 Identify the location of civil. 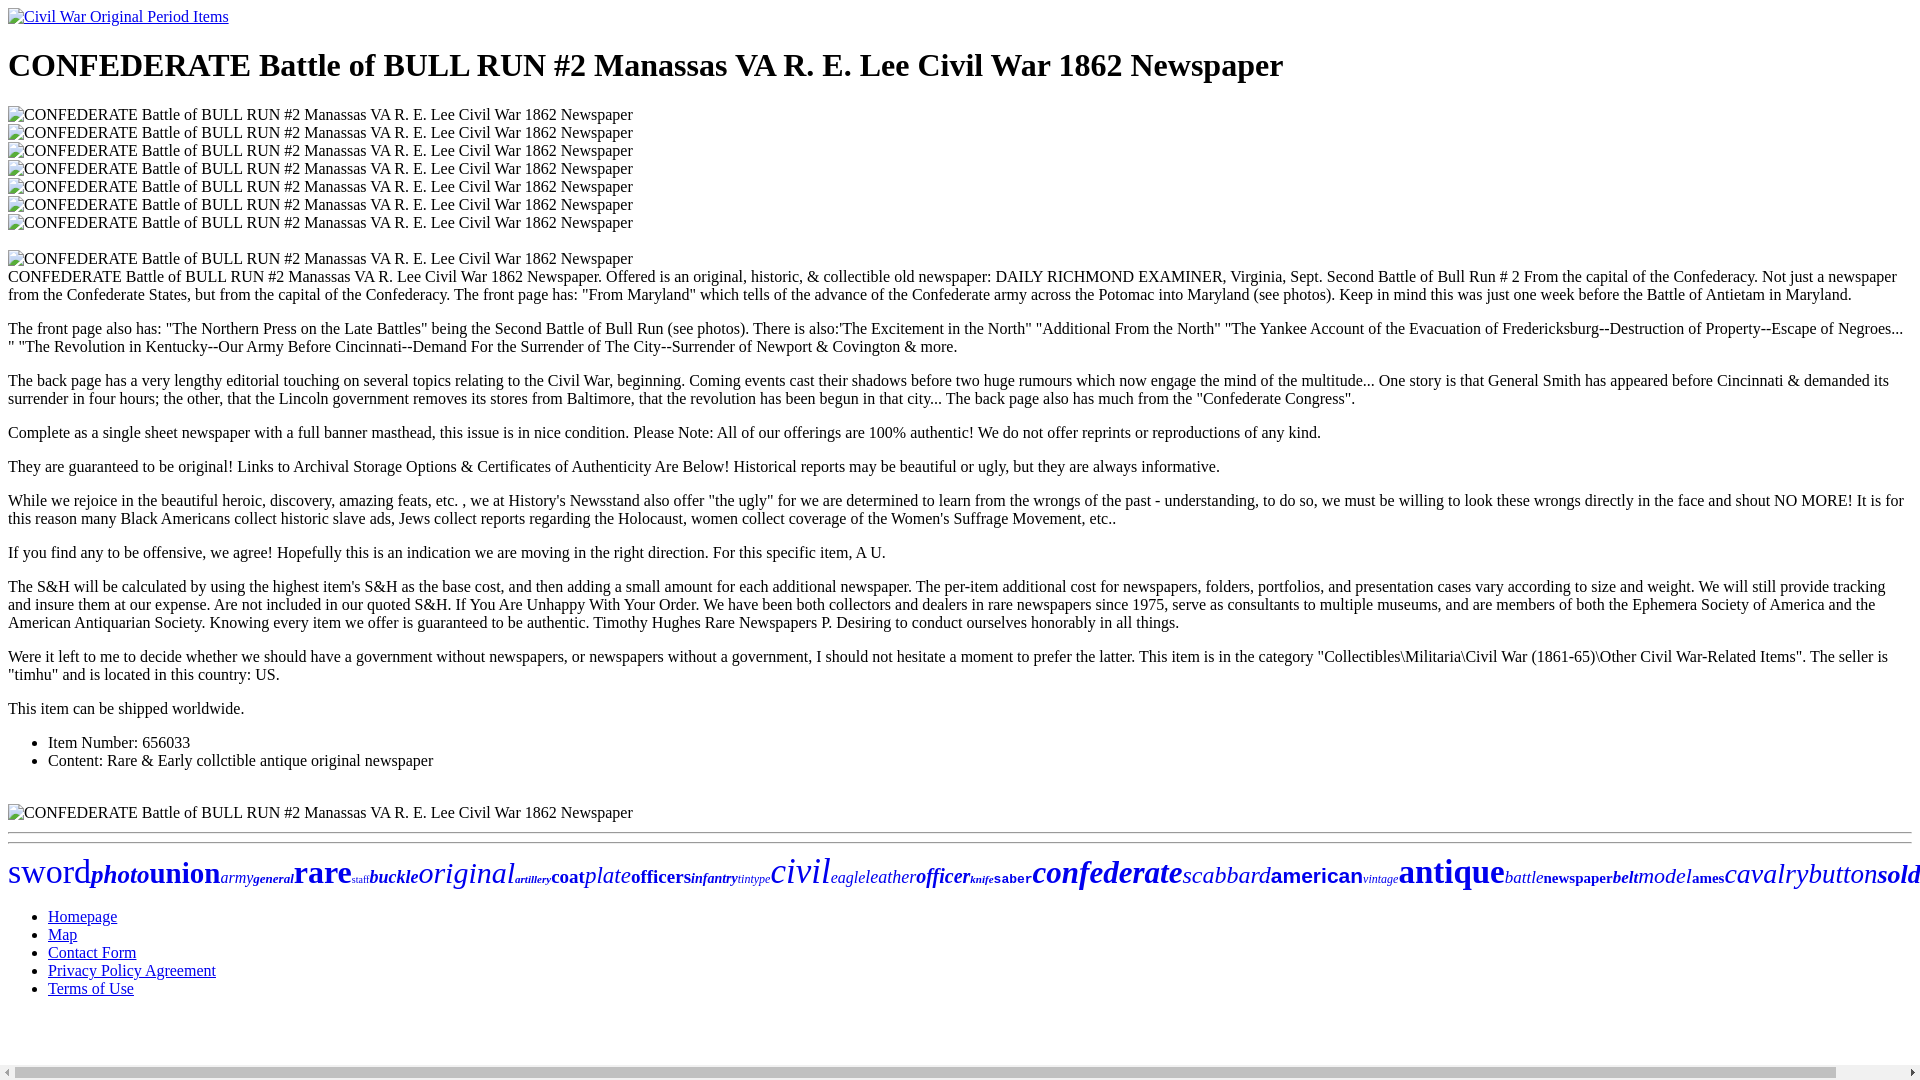
(799, 872).